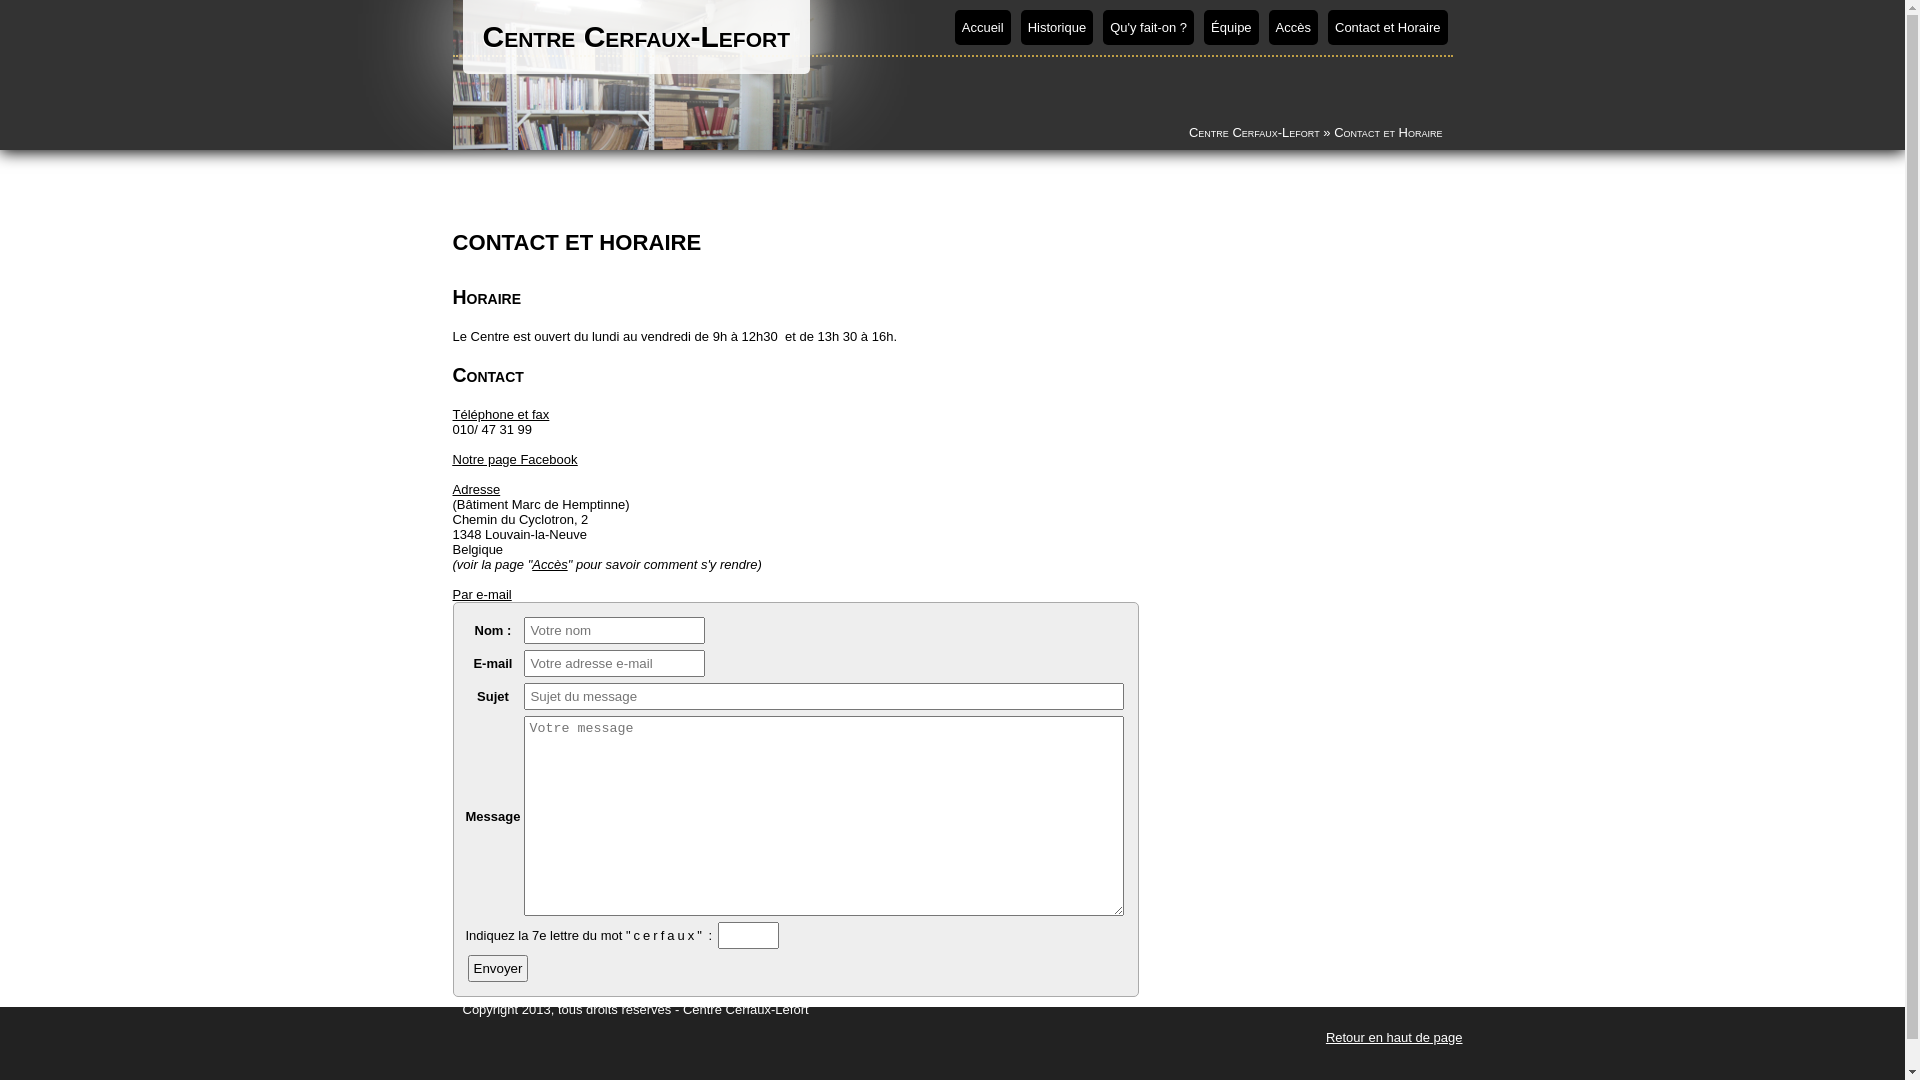  I want to click on Contact et Horaire, so click(1388, 132).